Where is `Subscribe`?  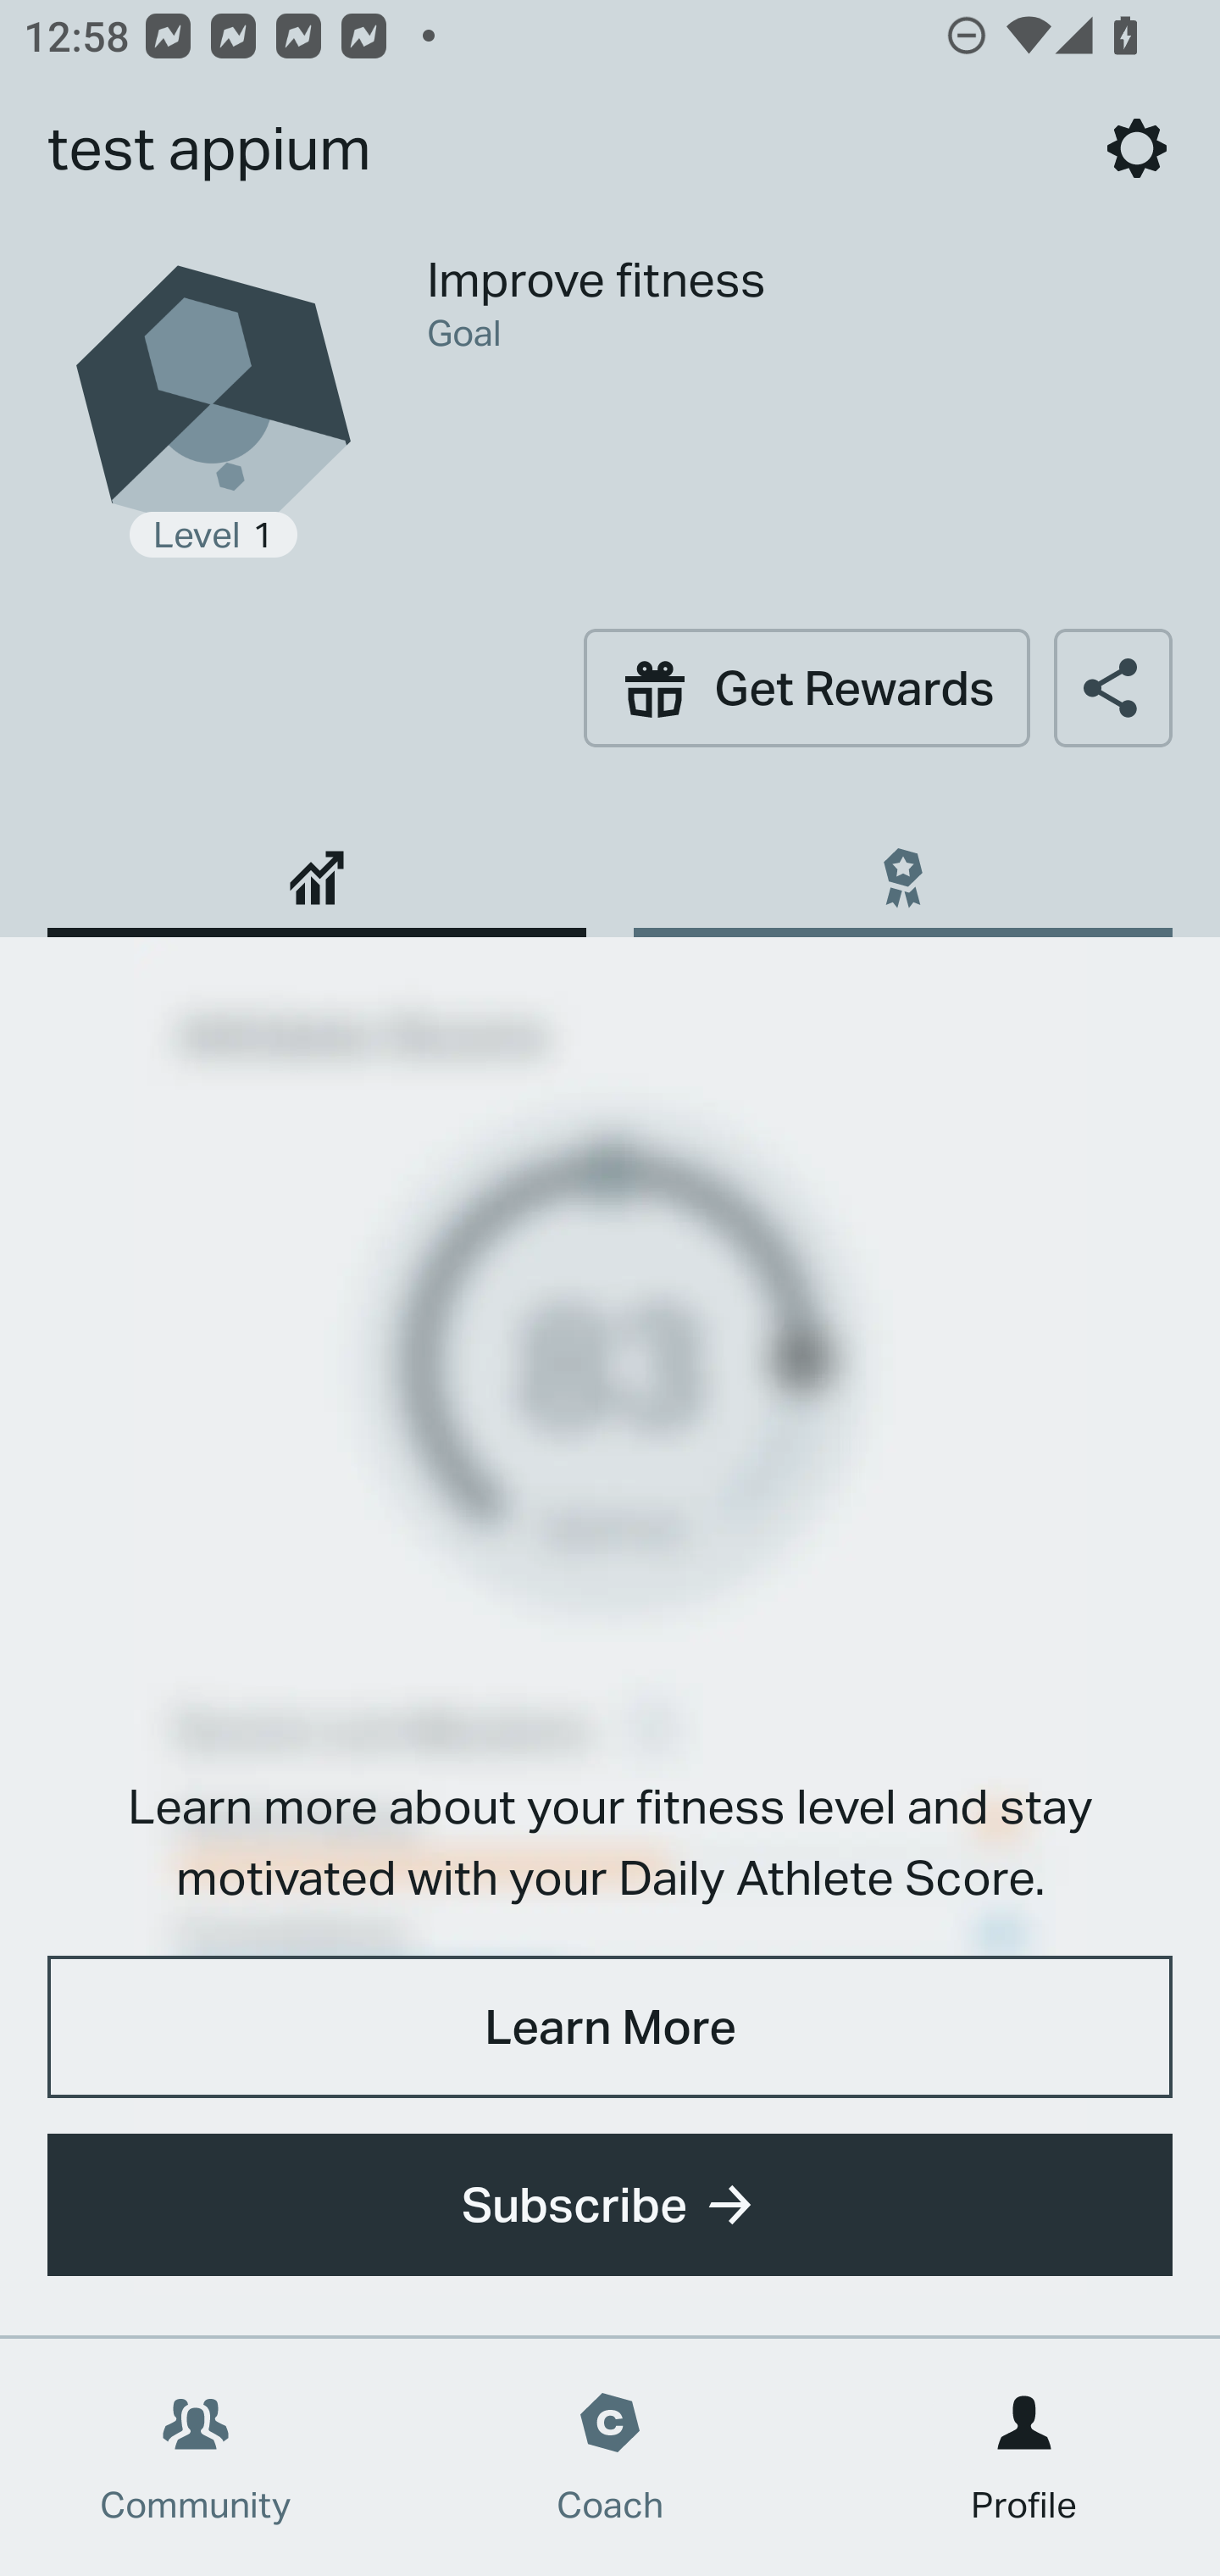
Subscribe is located at coordinates (610, 2205).